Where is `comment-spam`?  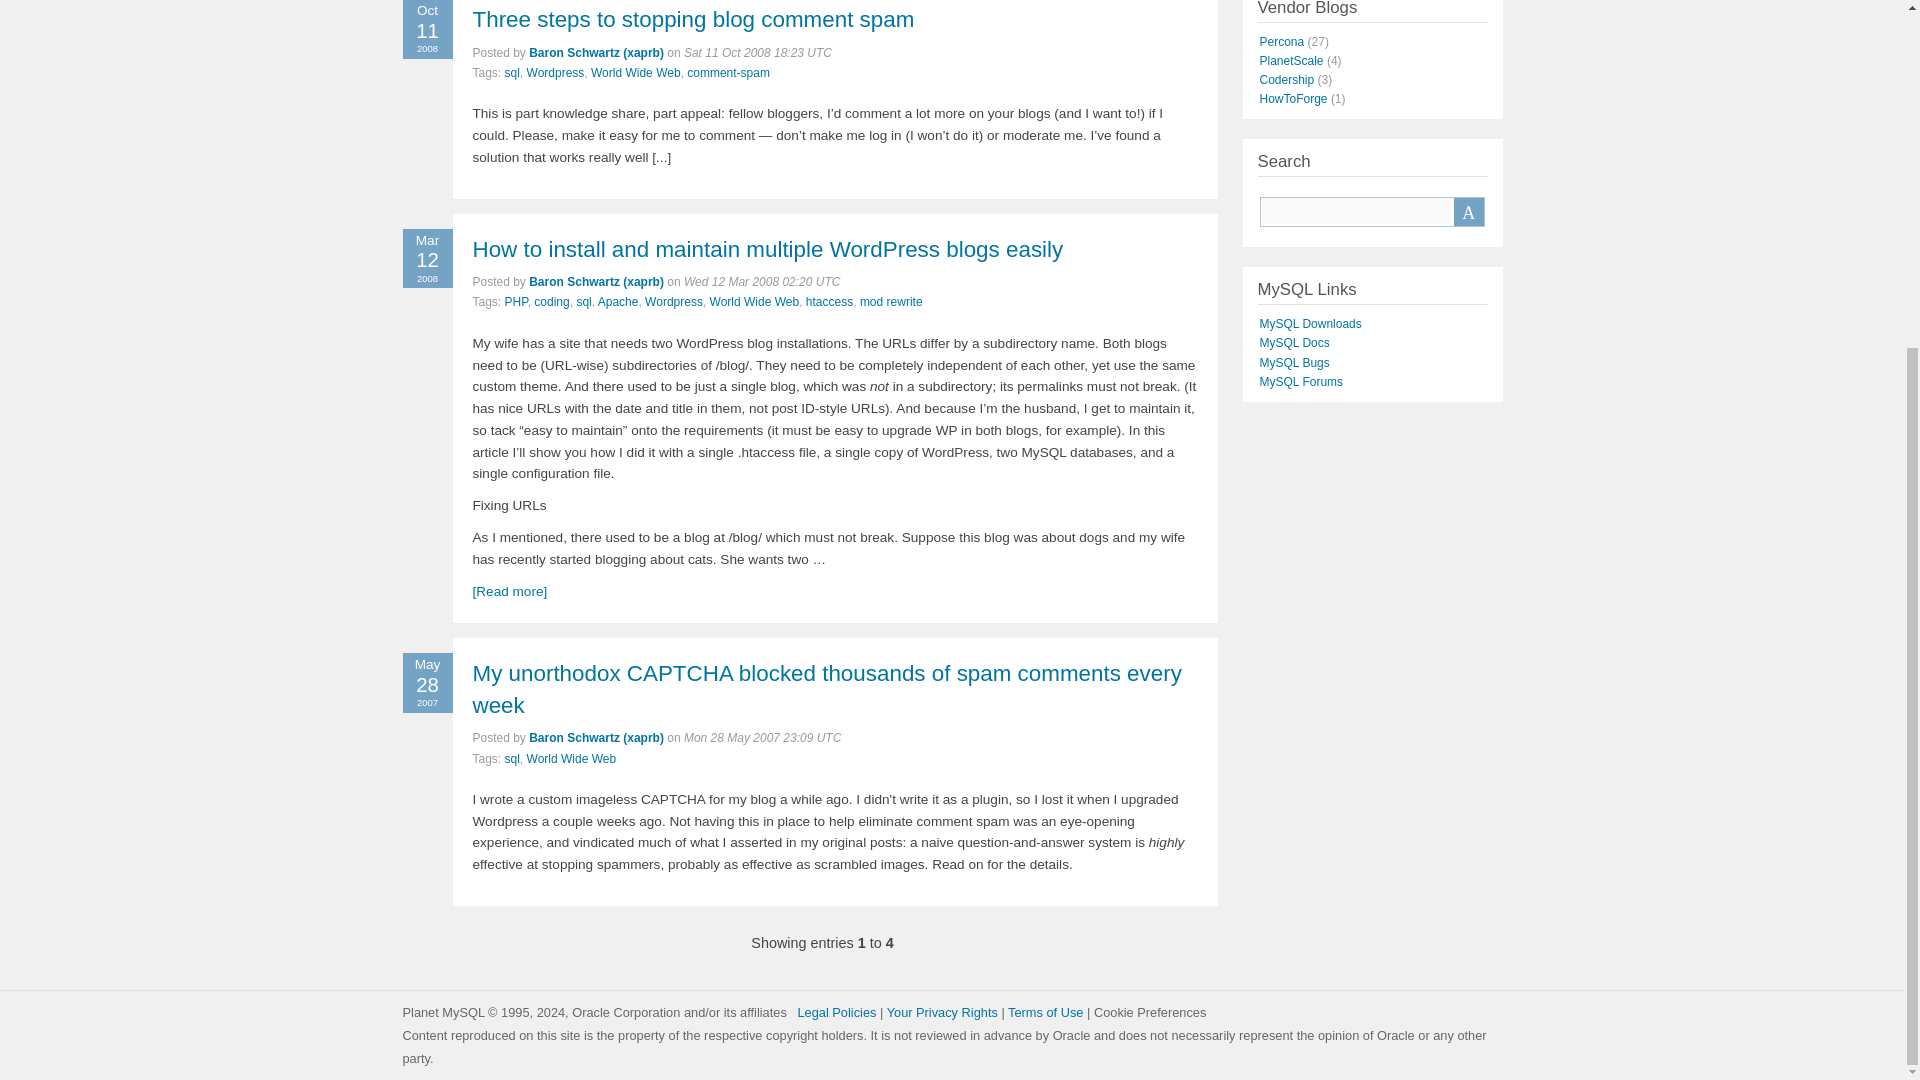
comment-spam is located at coordinates (728, 72).